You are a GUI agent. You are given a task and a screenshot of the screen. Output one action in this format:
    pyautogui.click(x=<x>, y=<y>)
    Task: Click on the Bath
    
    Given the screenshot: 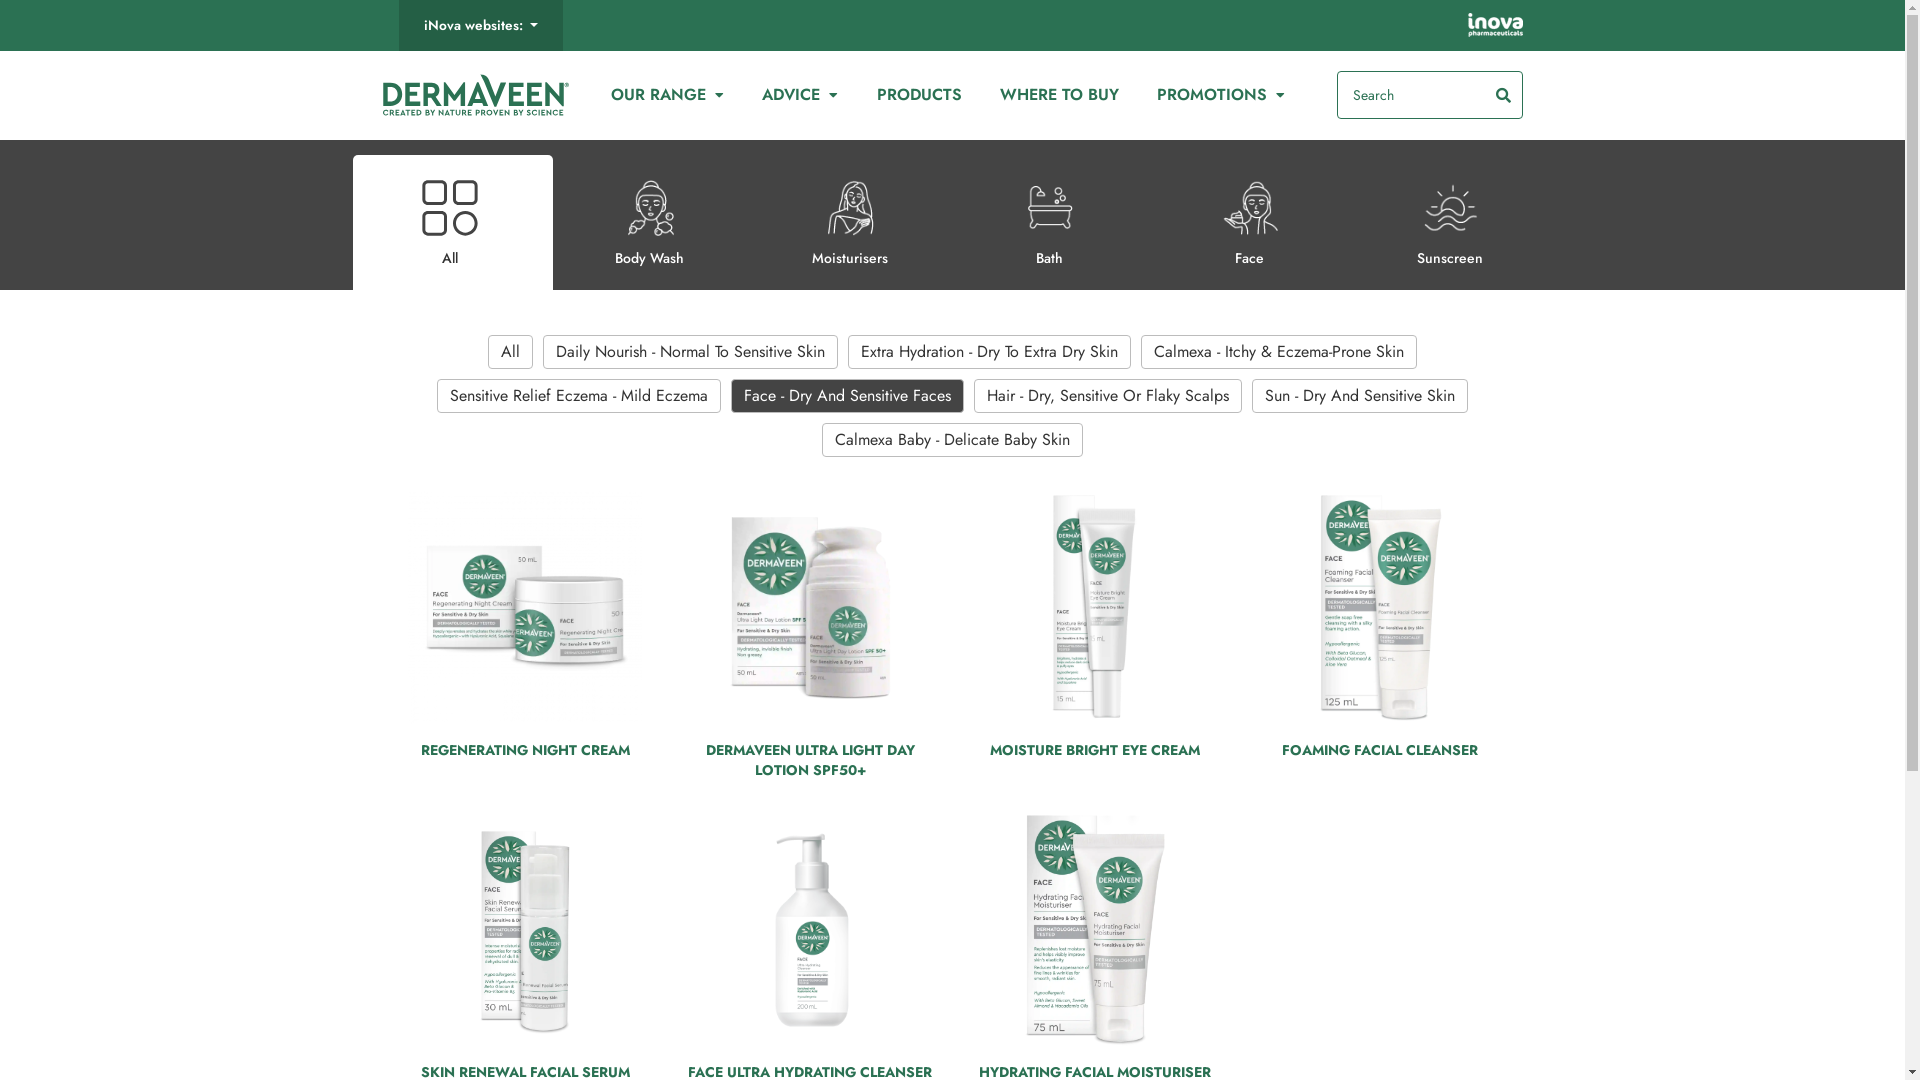 What is the action you would take?
    pyautogui.click(x=1049, y=215)
    